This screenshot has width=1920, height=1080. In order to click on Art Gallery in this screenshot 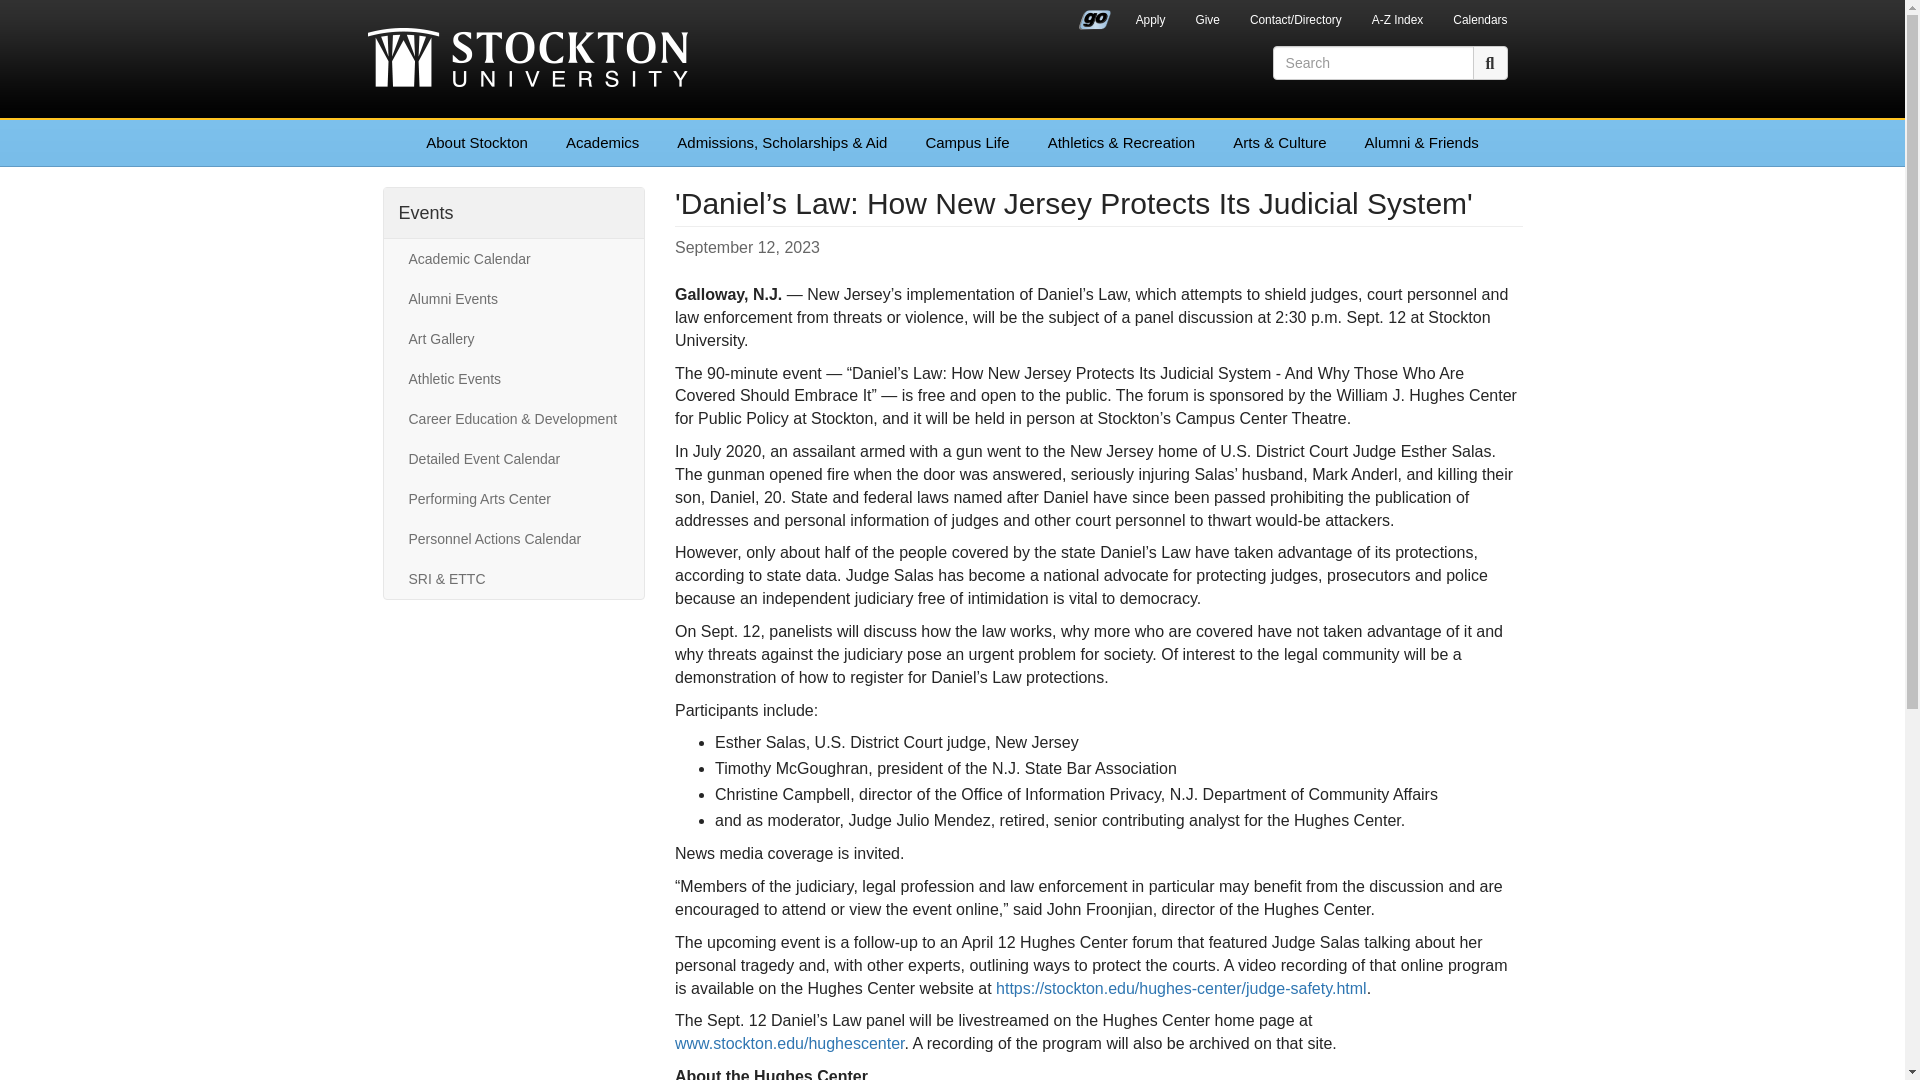, I will do `click(513, 338)`.